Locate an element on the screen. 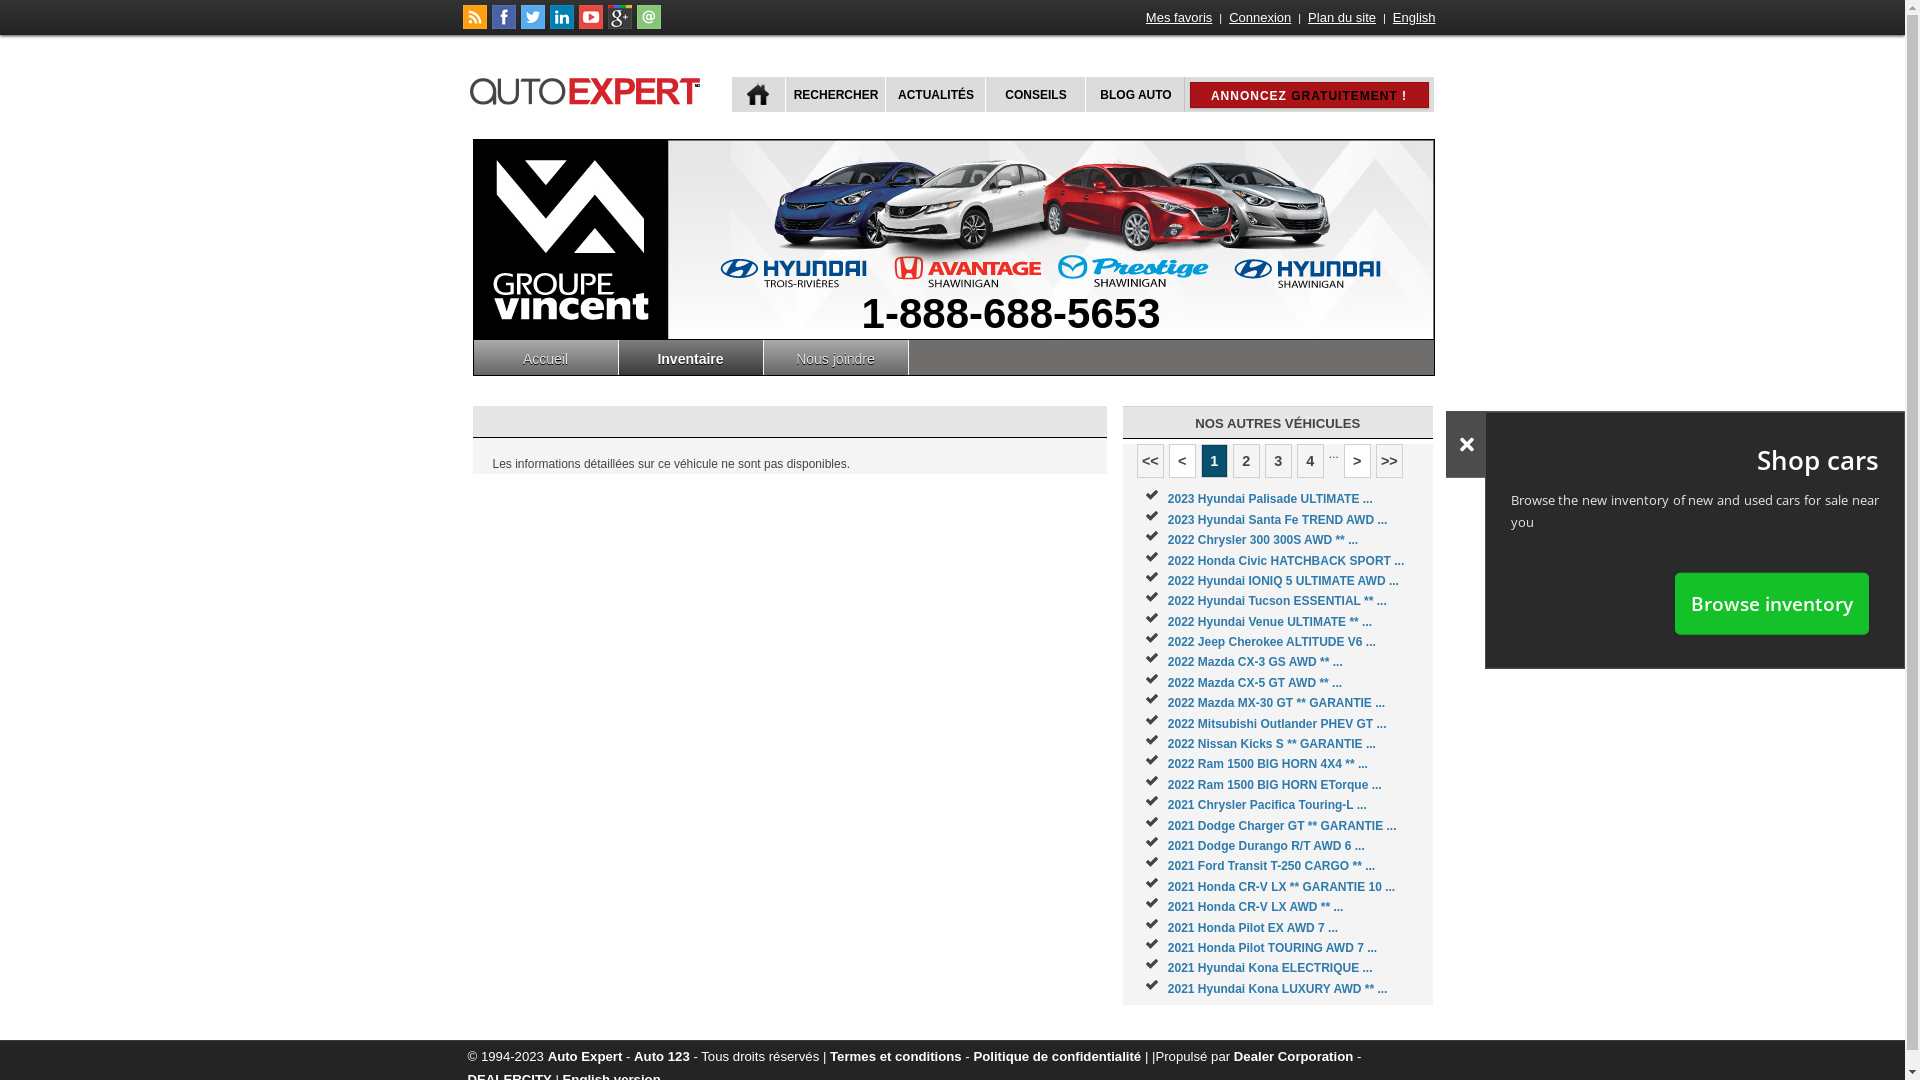 The height and width of the screenshot is (1080, 1920). 2021 Hyundai Kona LUXURY AWD ** ... is located at coordinates (1278, 989).